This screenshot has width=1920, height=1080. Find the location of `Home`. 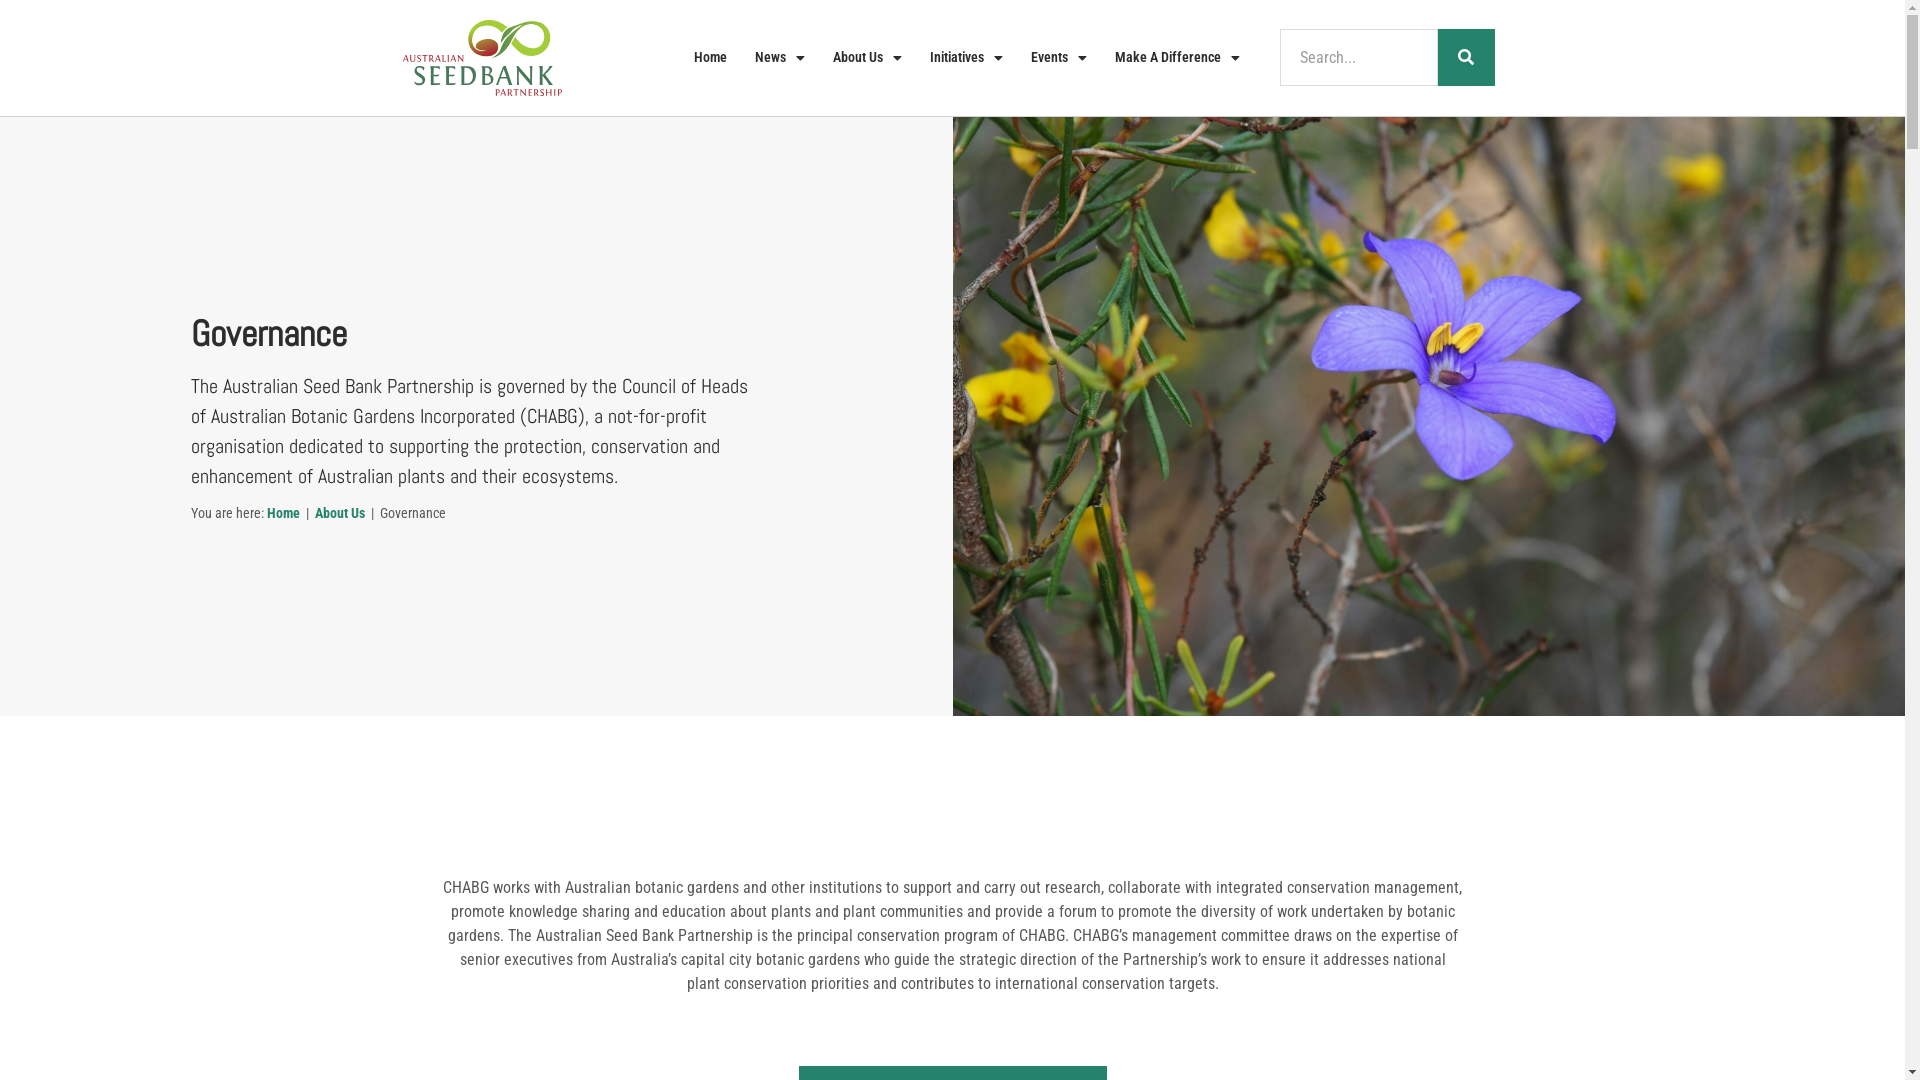

Home is located at coordinates (710, 58).